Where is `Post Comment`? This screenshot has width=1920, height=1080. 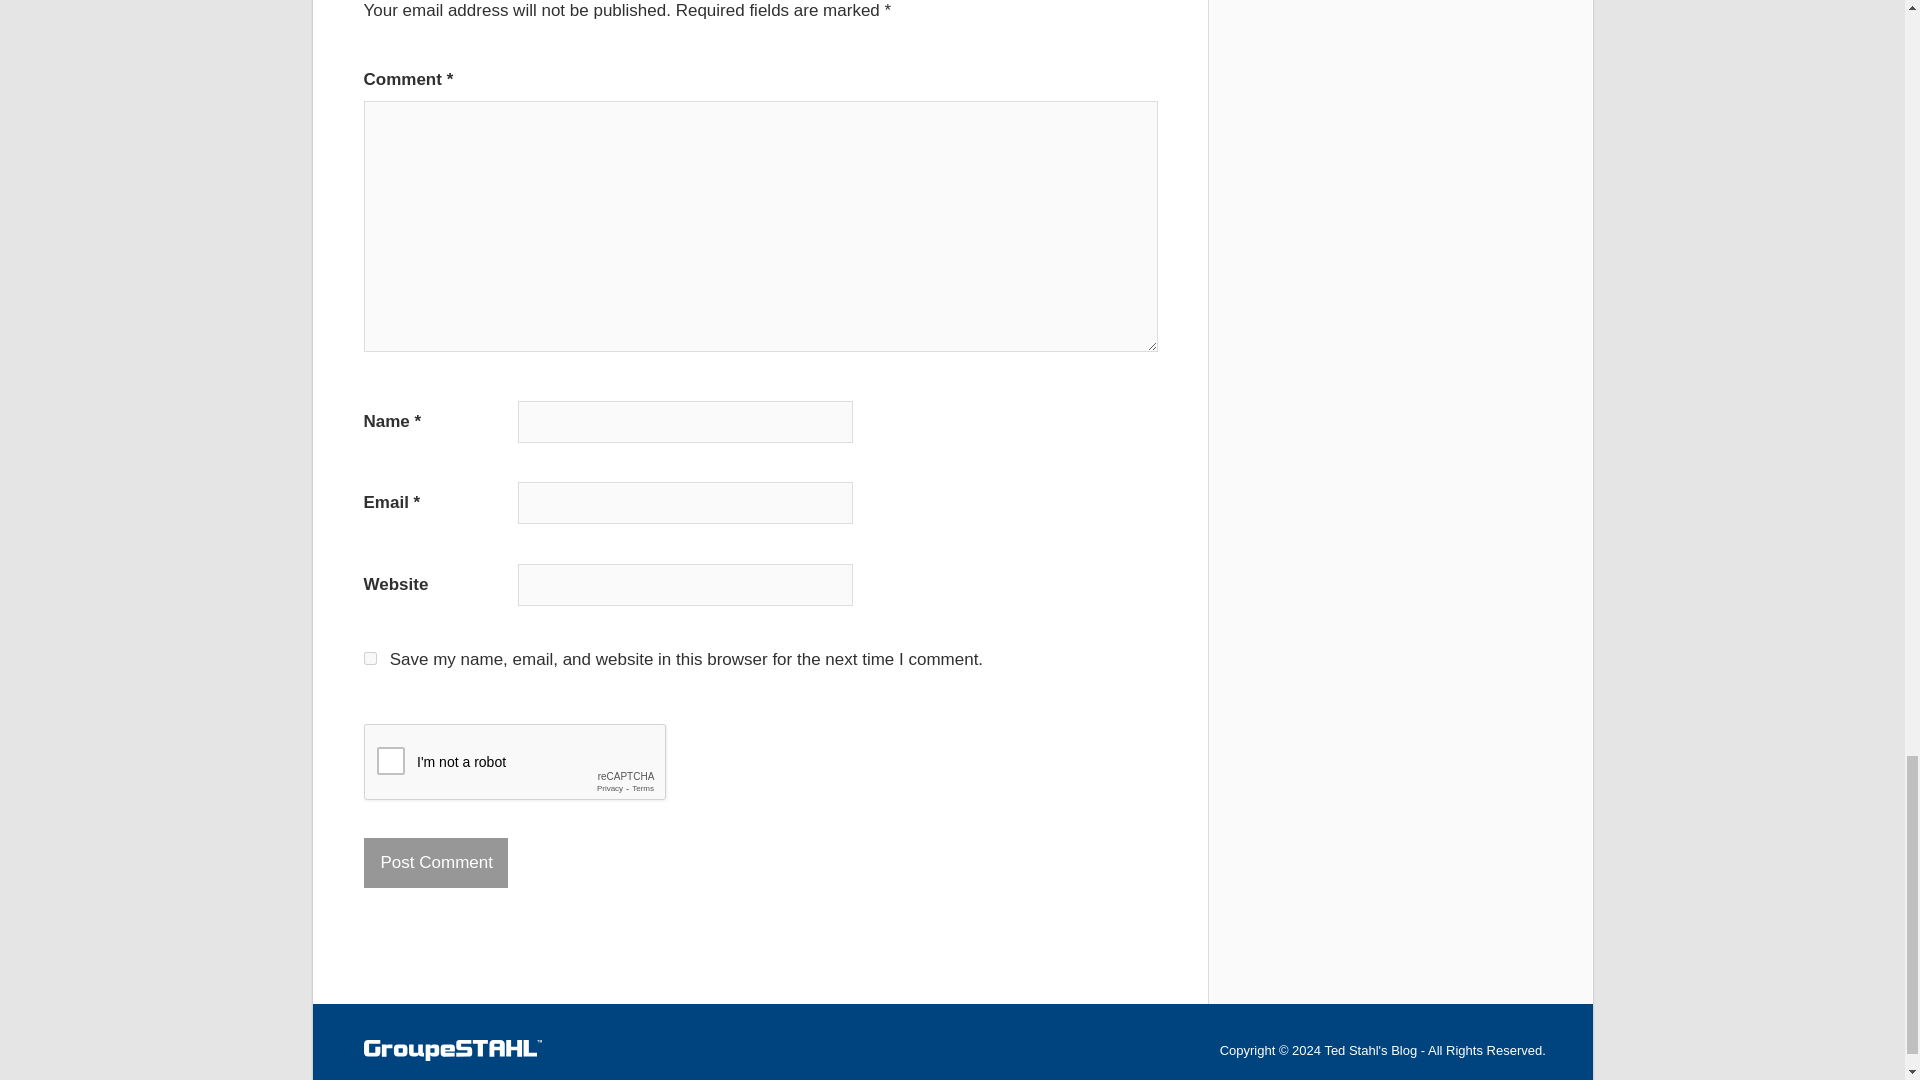 Post Comment is located at coordinates (436, 862).